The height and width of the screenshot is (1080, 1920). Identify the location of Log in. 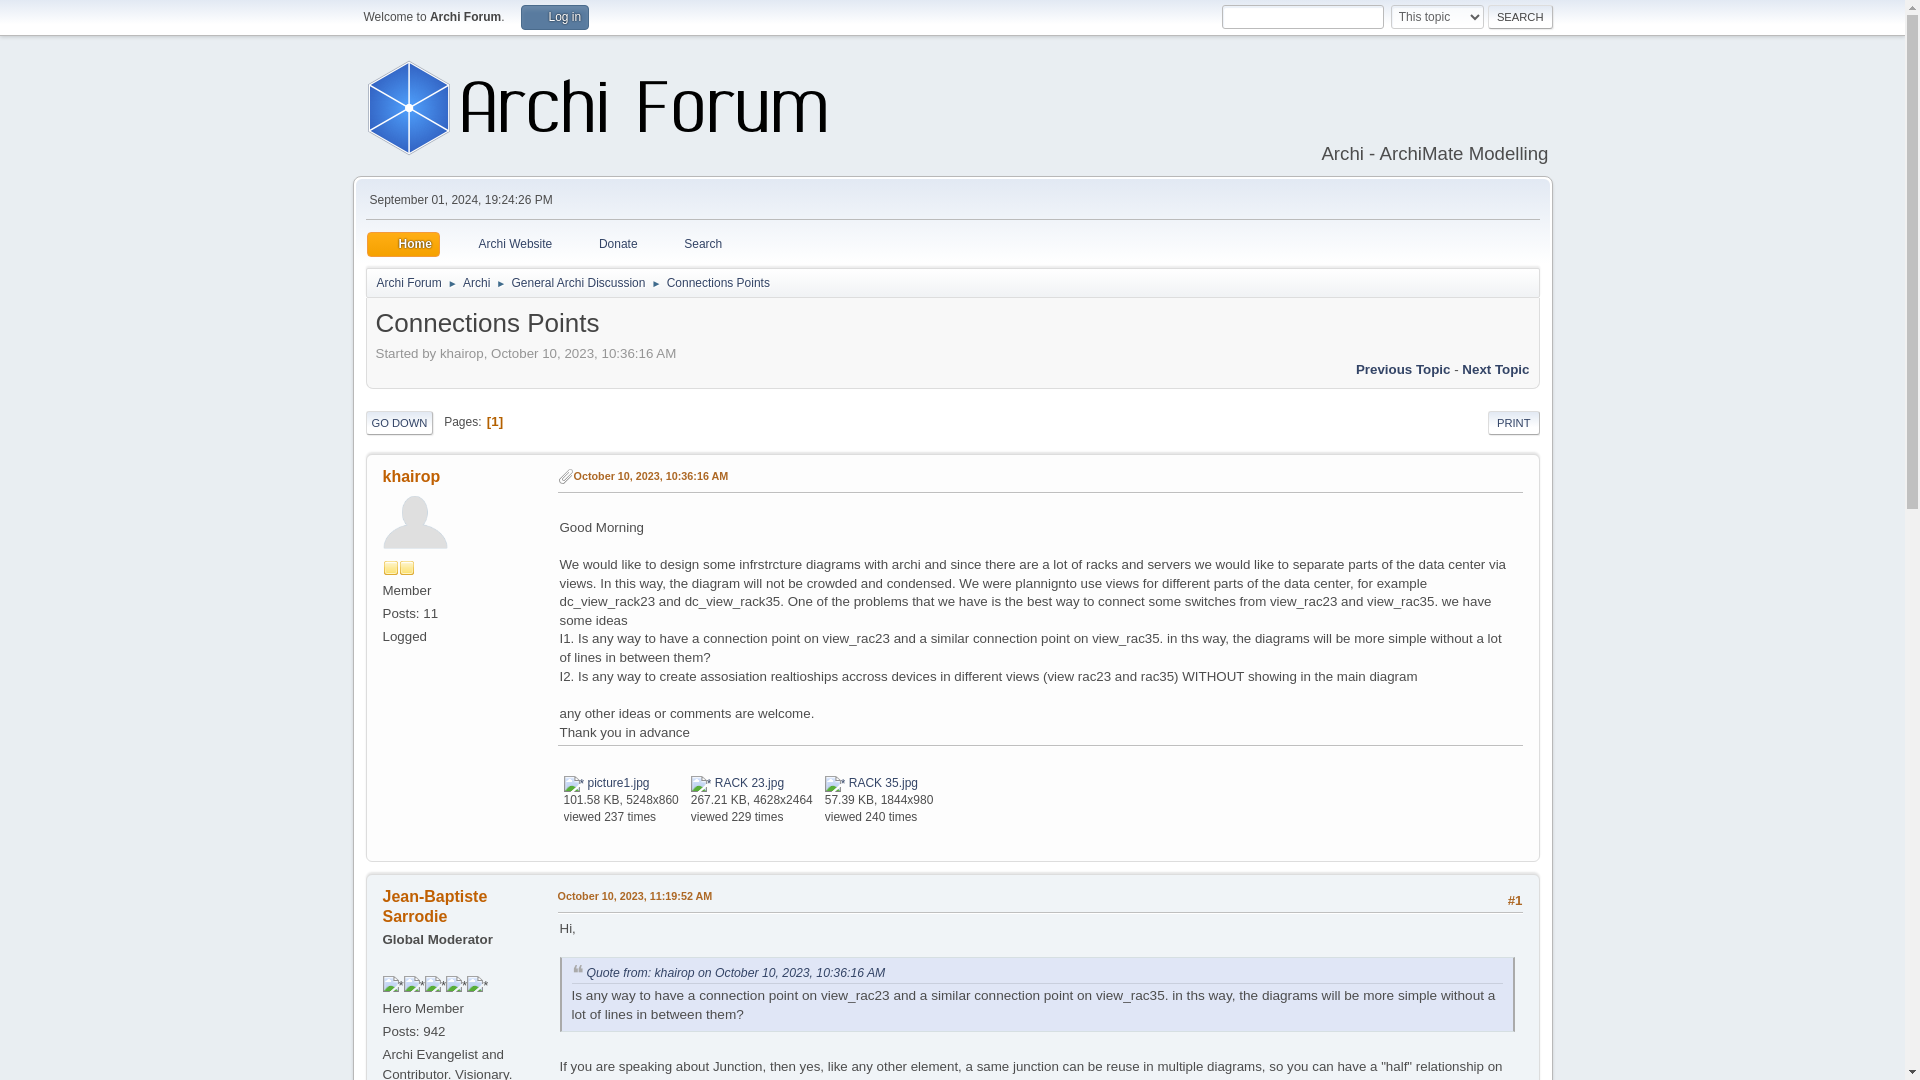
(554, 18).